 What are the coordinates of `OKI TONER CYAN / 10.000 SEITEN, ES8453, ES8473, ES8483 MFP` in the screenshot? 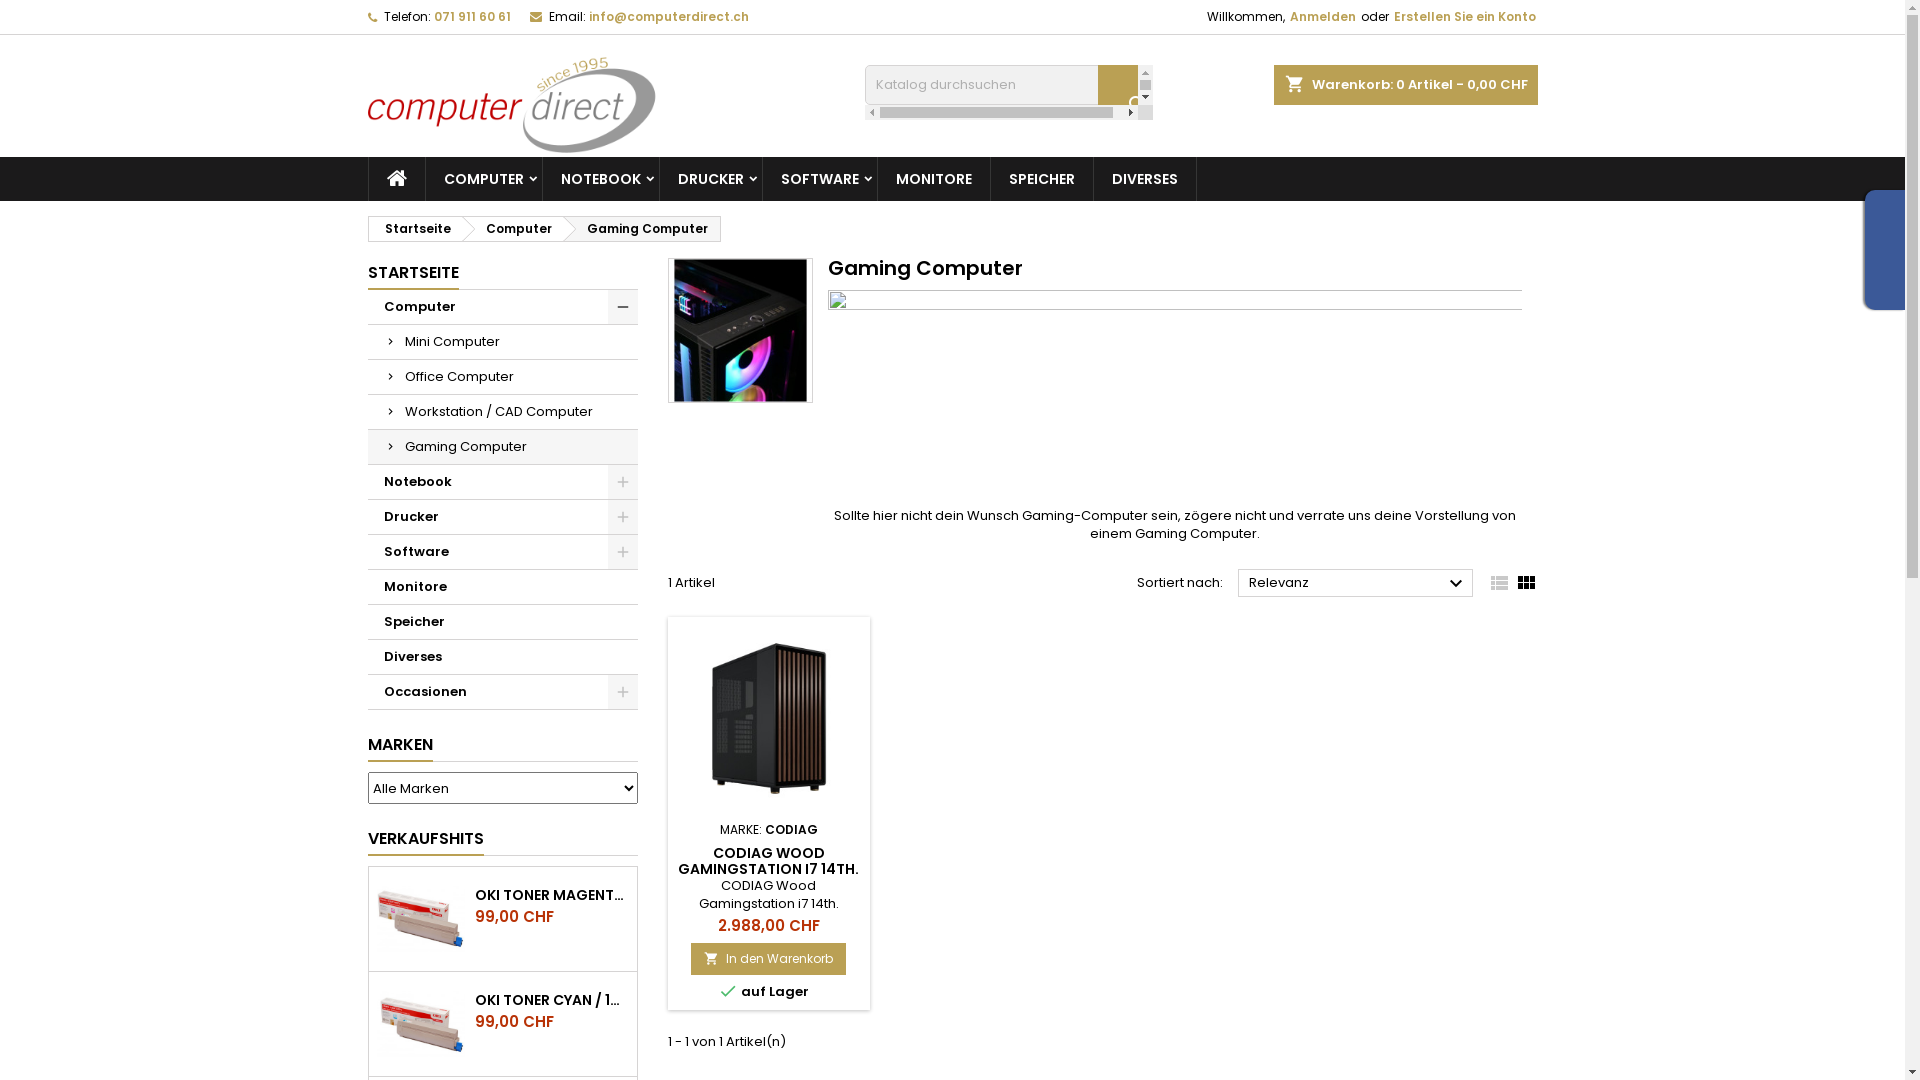 It's located at (552, 1000).